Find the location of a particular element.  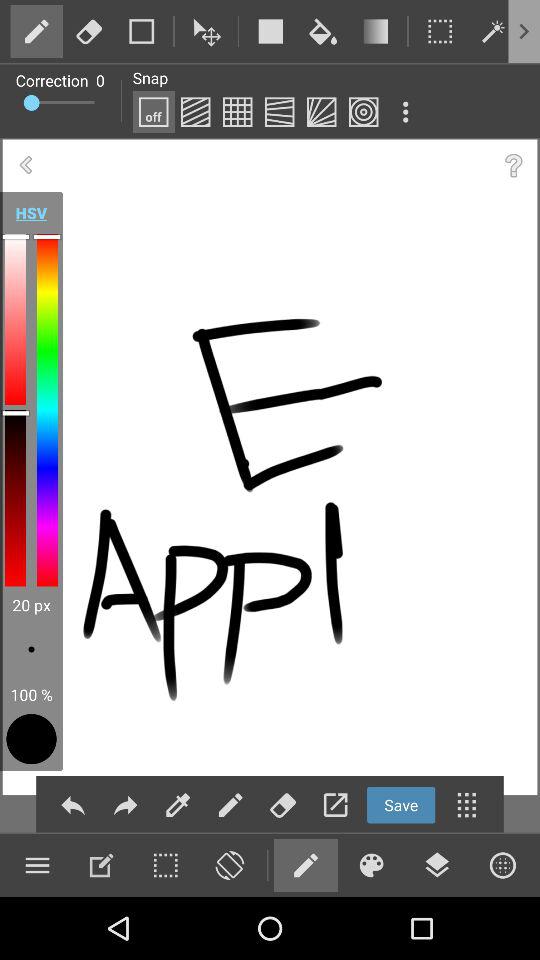

edit the painting works is located at coordinates (195, 112).